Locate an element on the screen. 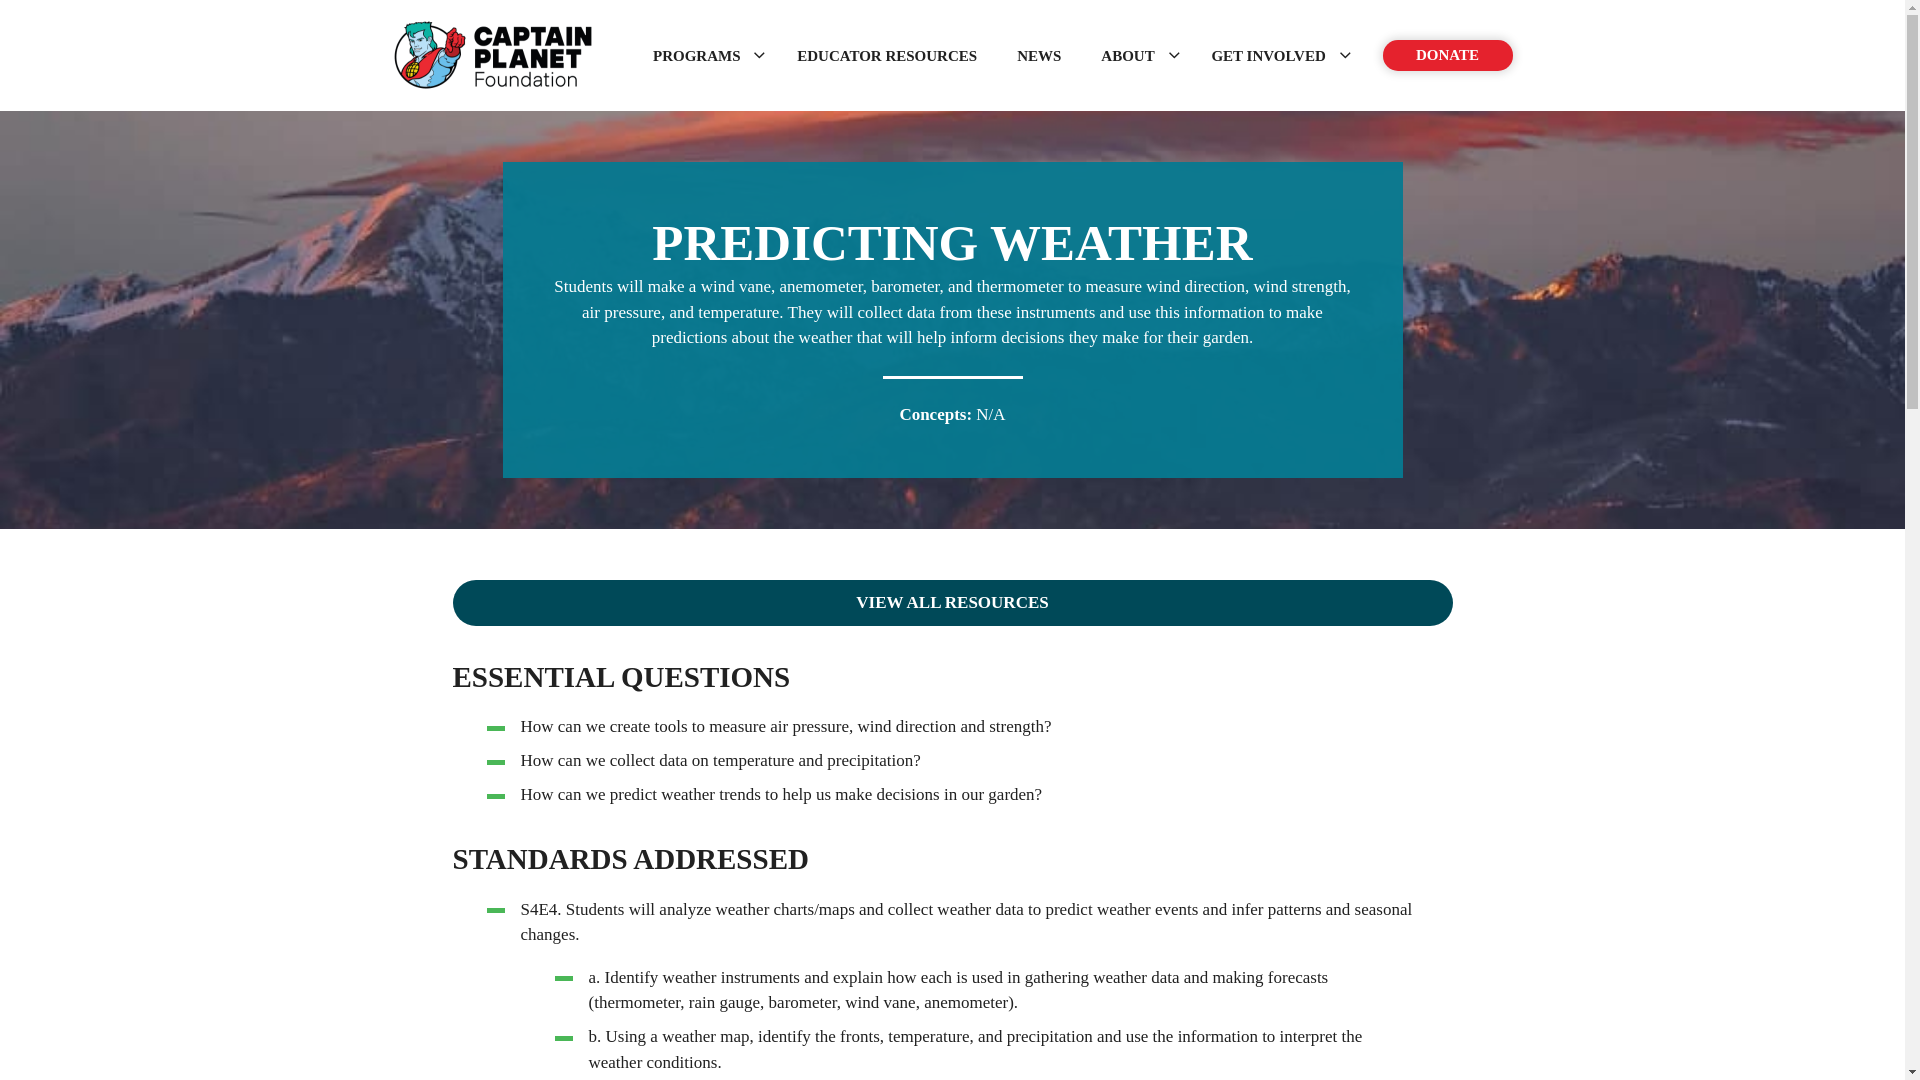 The height and width of the screenshot is (1080, 1920). EDUCATOR RESOURCES is located at coordinates (886, 56).